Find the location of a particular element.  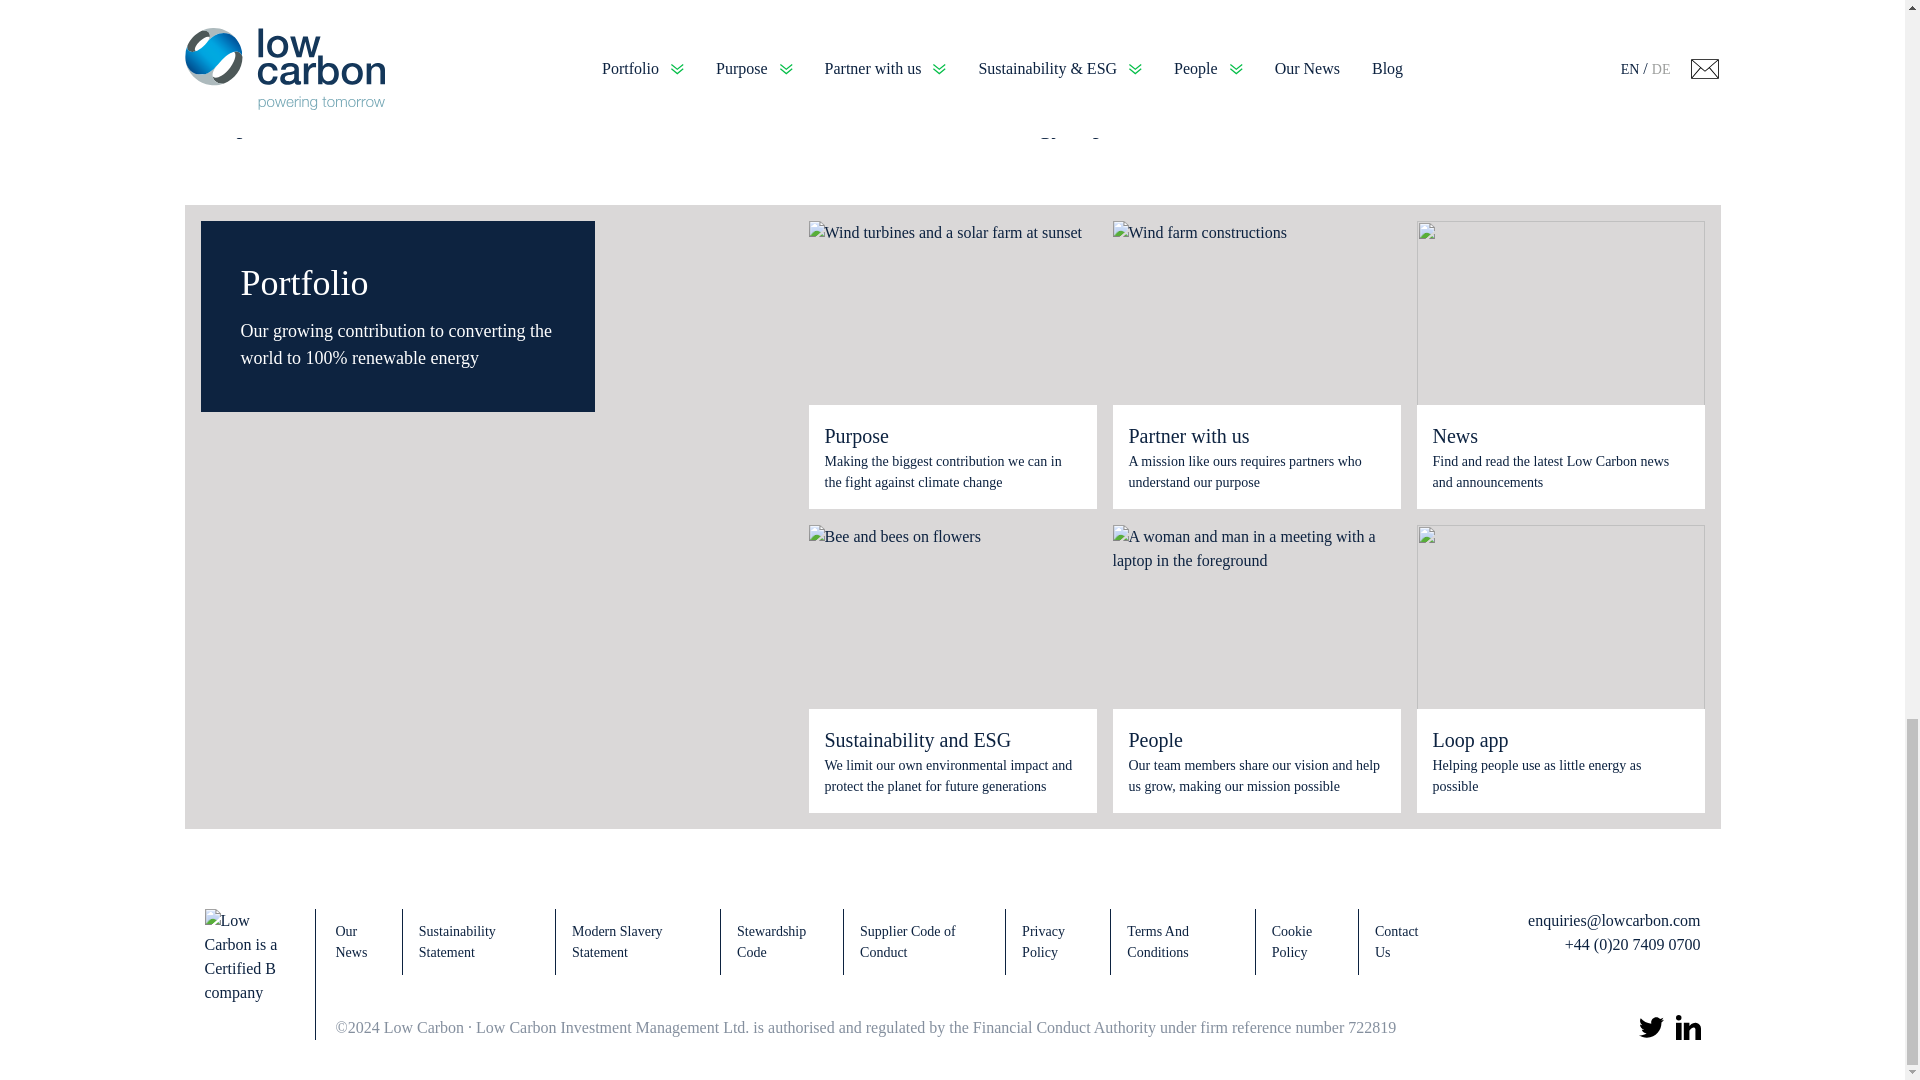

Find and read the latest Low Carbon news and announcements is located at coordinates (1560, 472).